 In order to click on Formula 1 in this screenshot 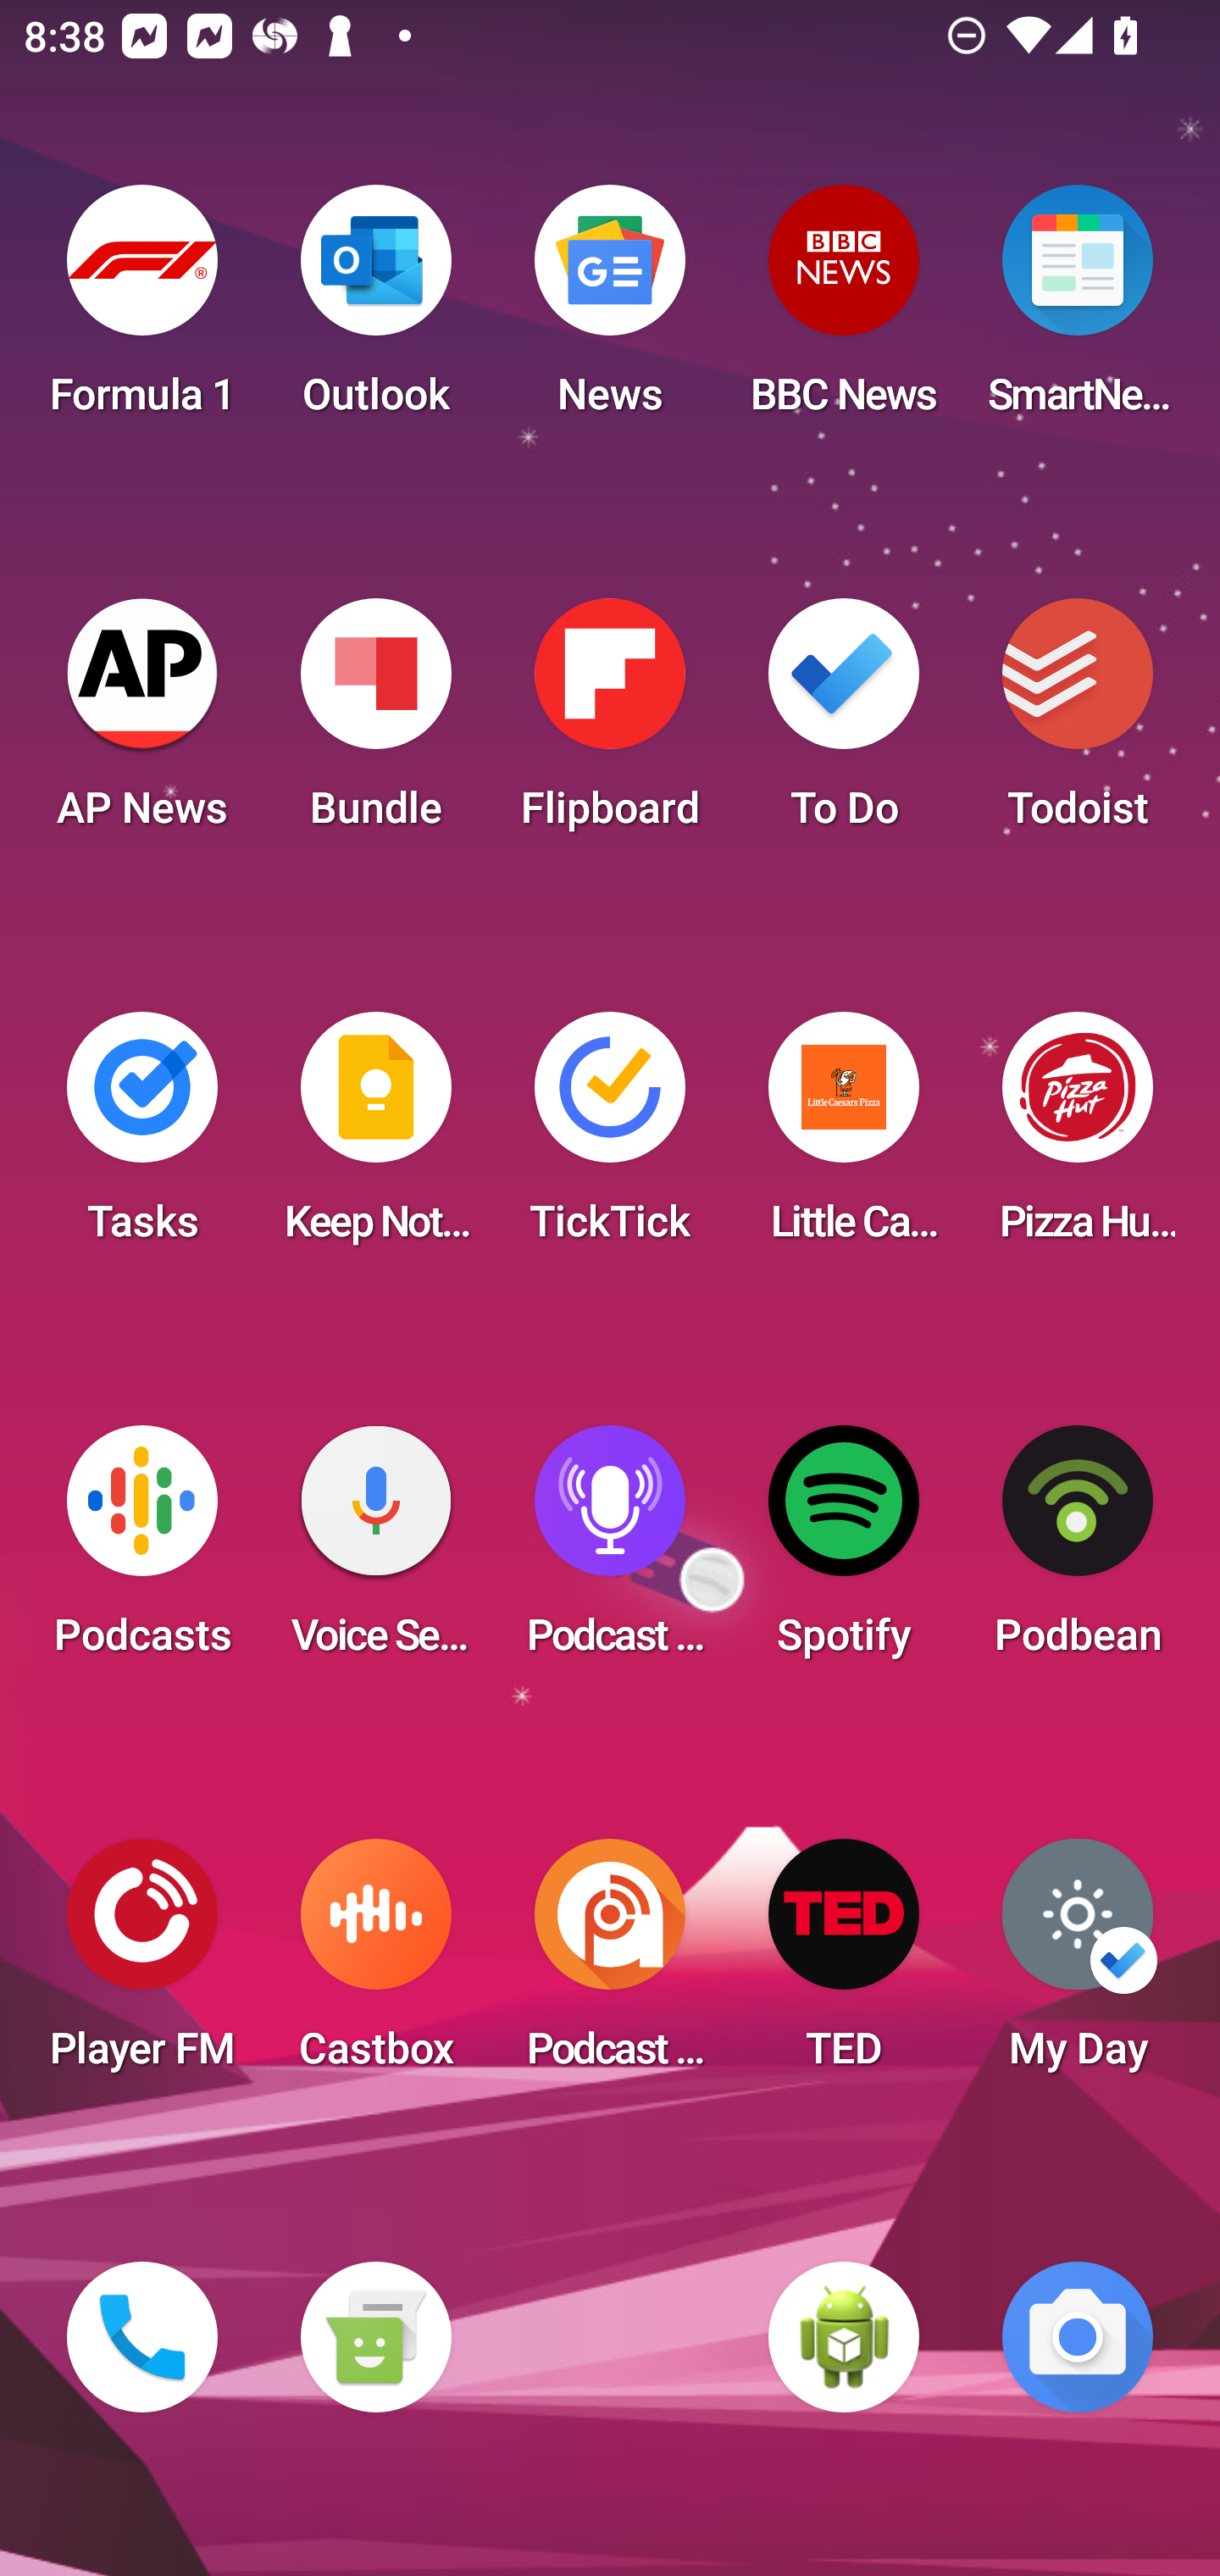, I will do `click(142, 310)`.